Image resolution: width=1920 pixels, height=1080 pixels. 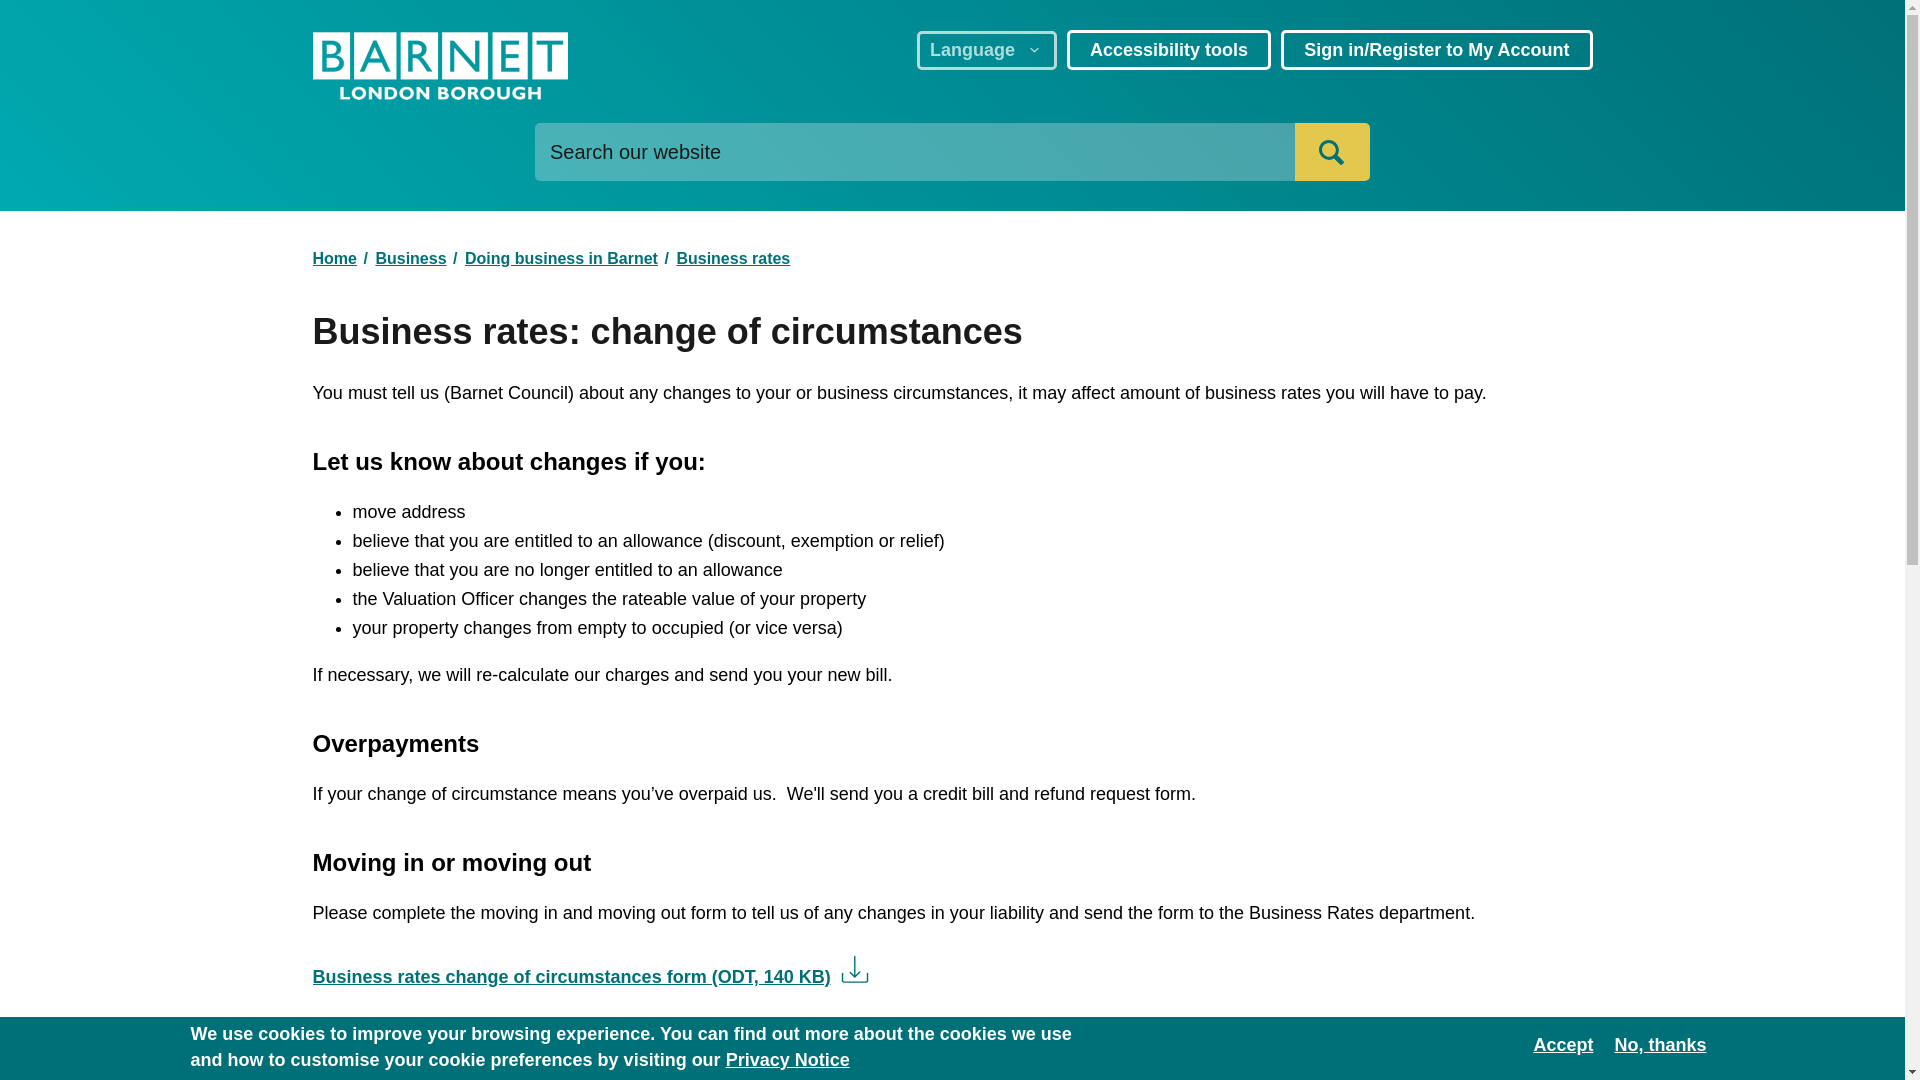 I want to click on No, thanks, so click(x=1660, y=1045).